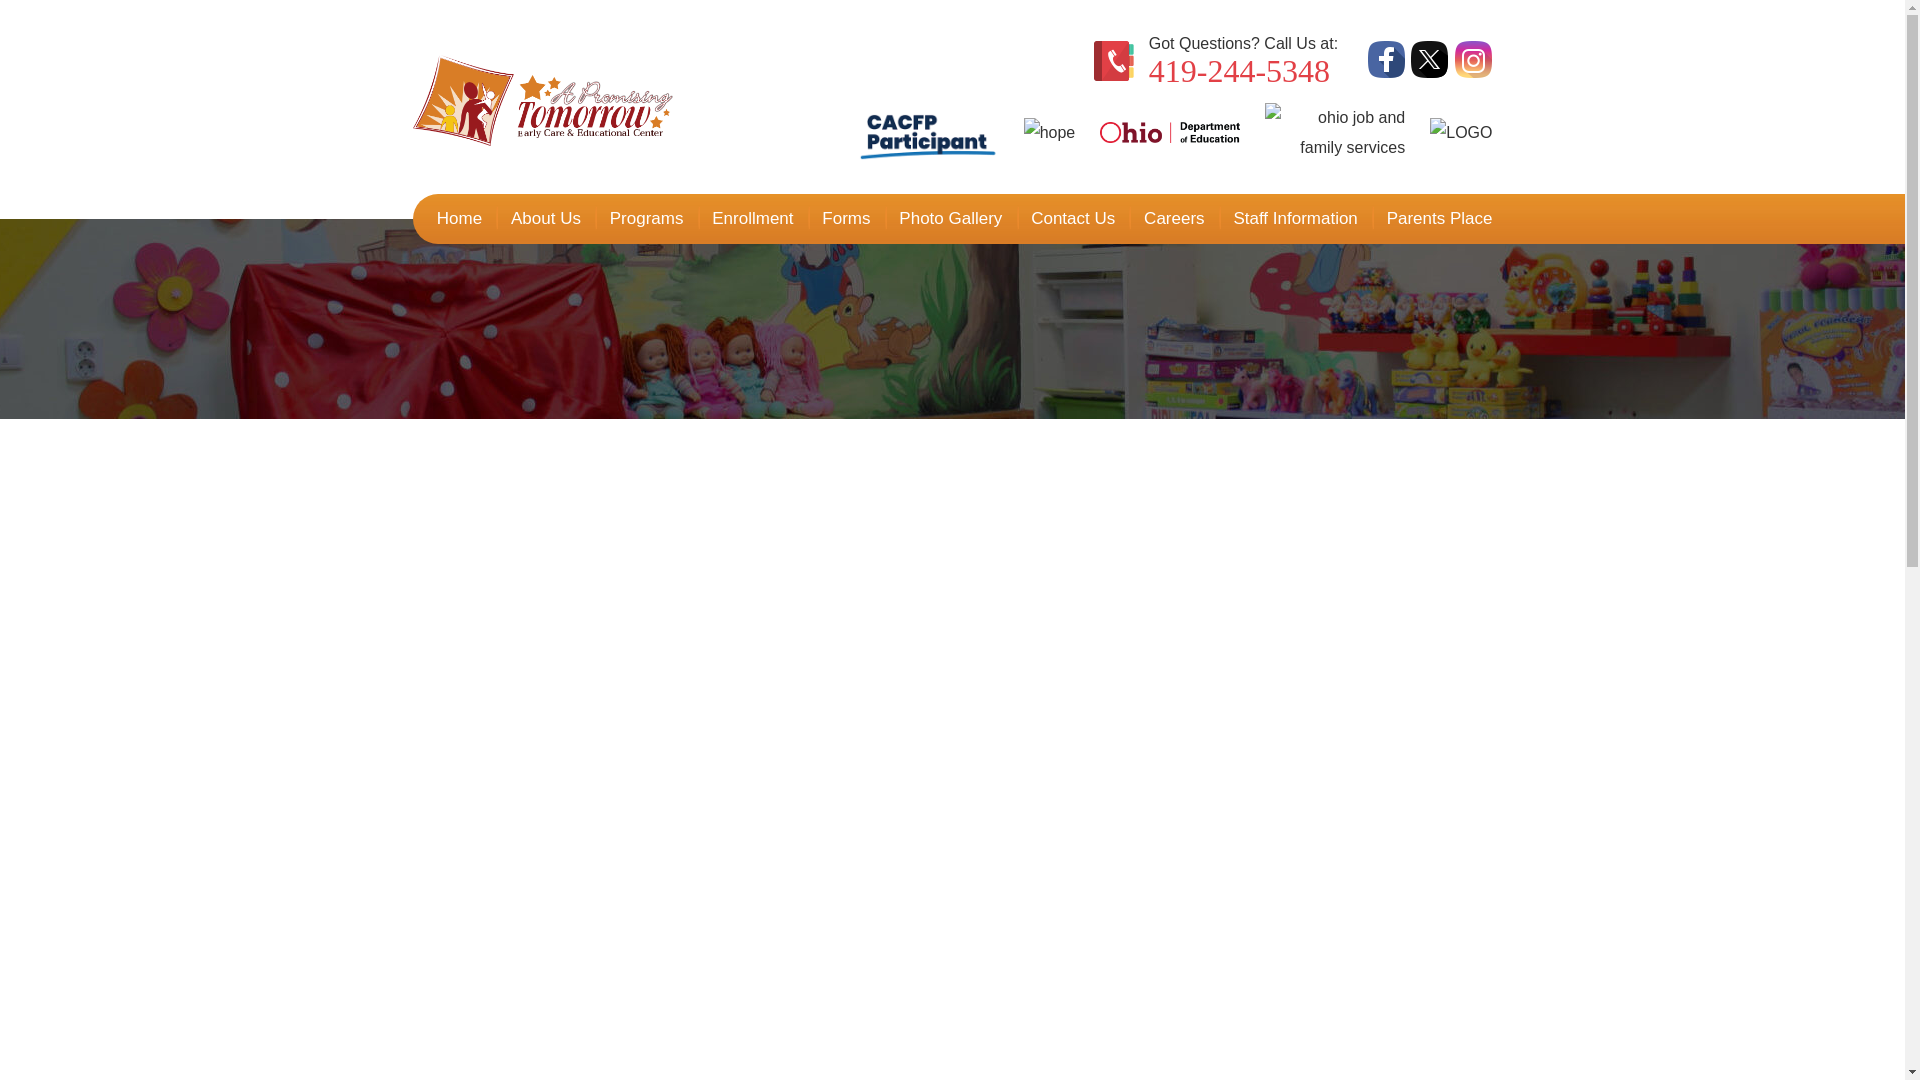 This screenshot has width=1920, height=1080. I want to click on Home, so click(460, 219).